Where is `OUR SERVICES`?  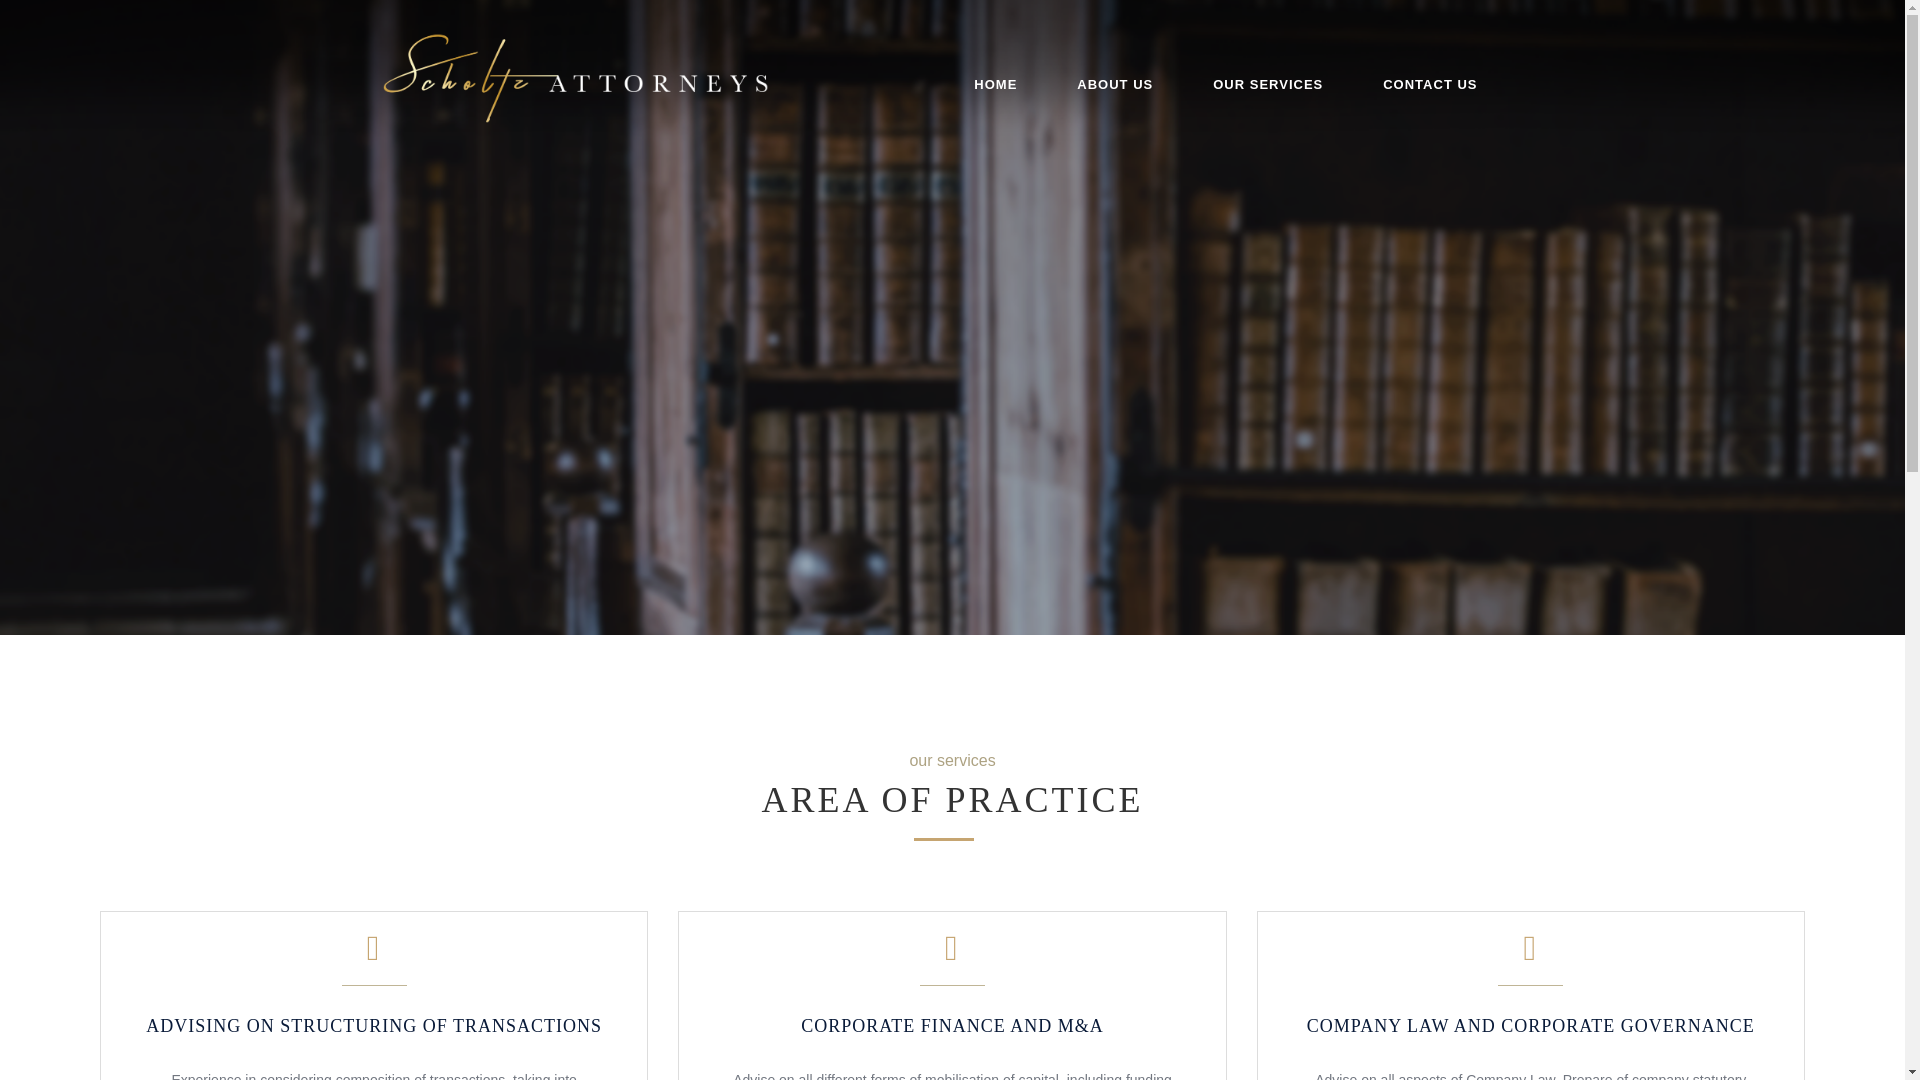 OUR SERVICES is located at coordinates (1268, 84).